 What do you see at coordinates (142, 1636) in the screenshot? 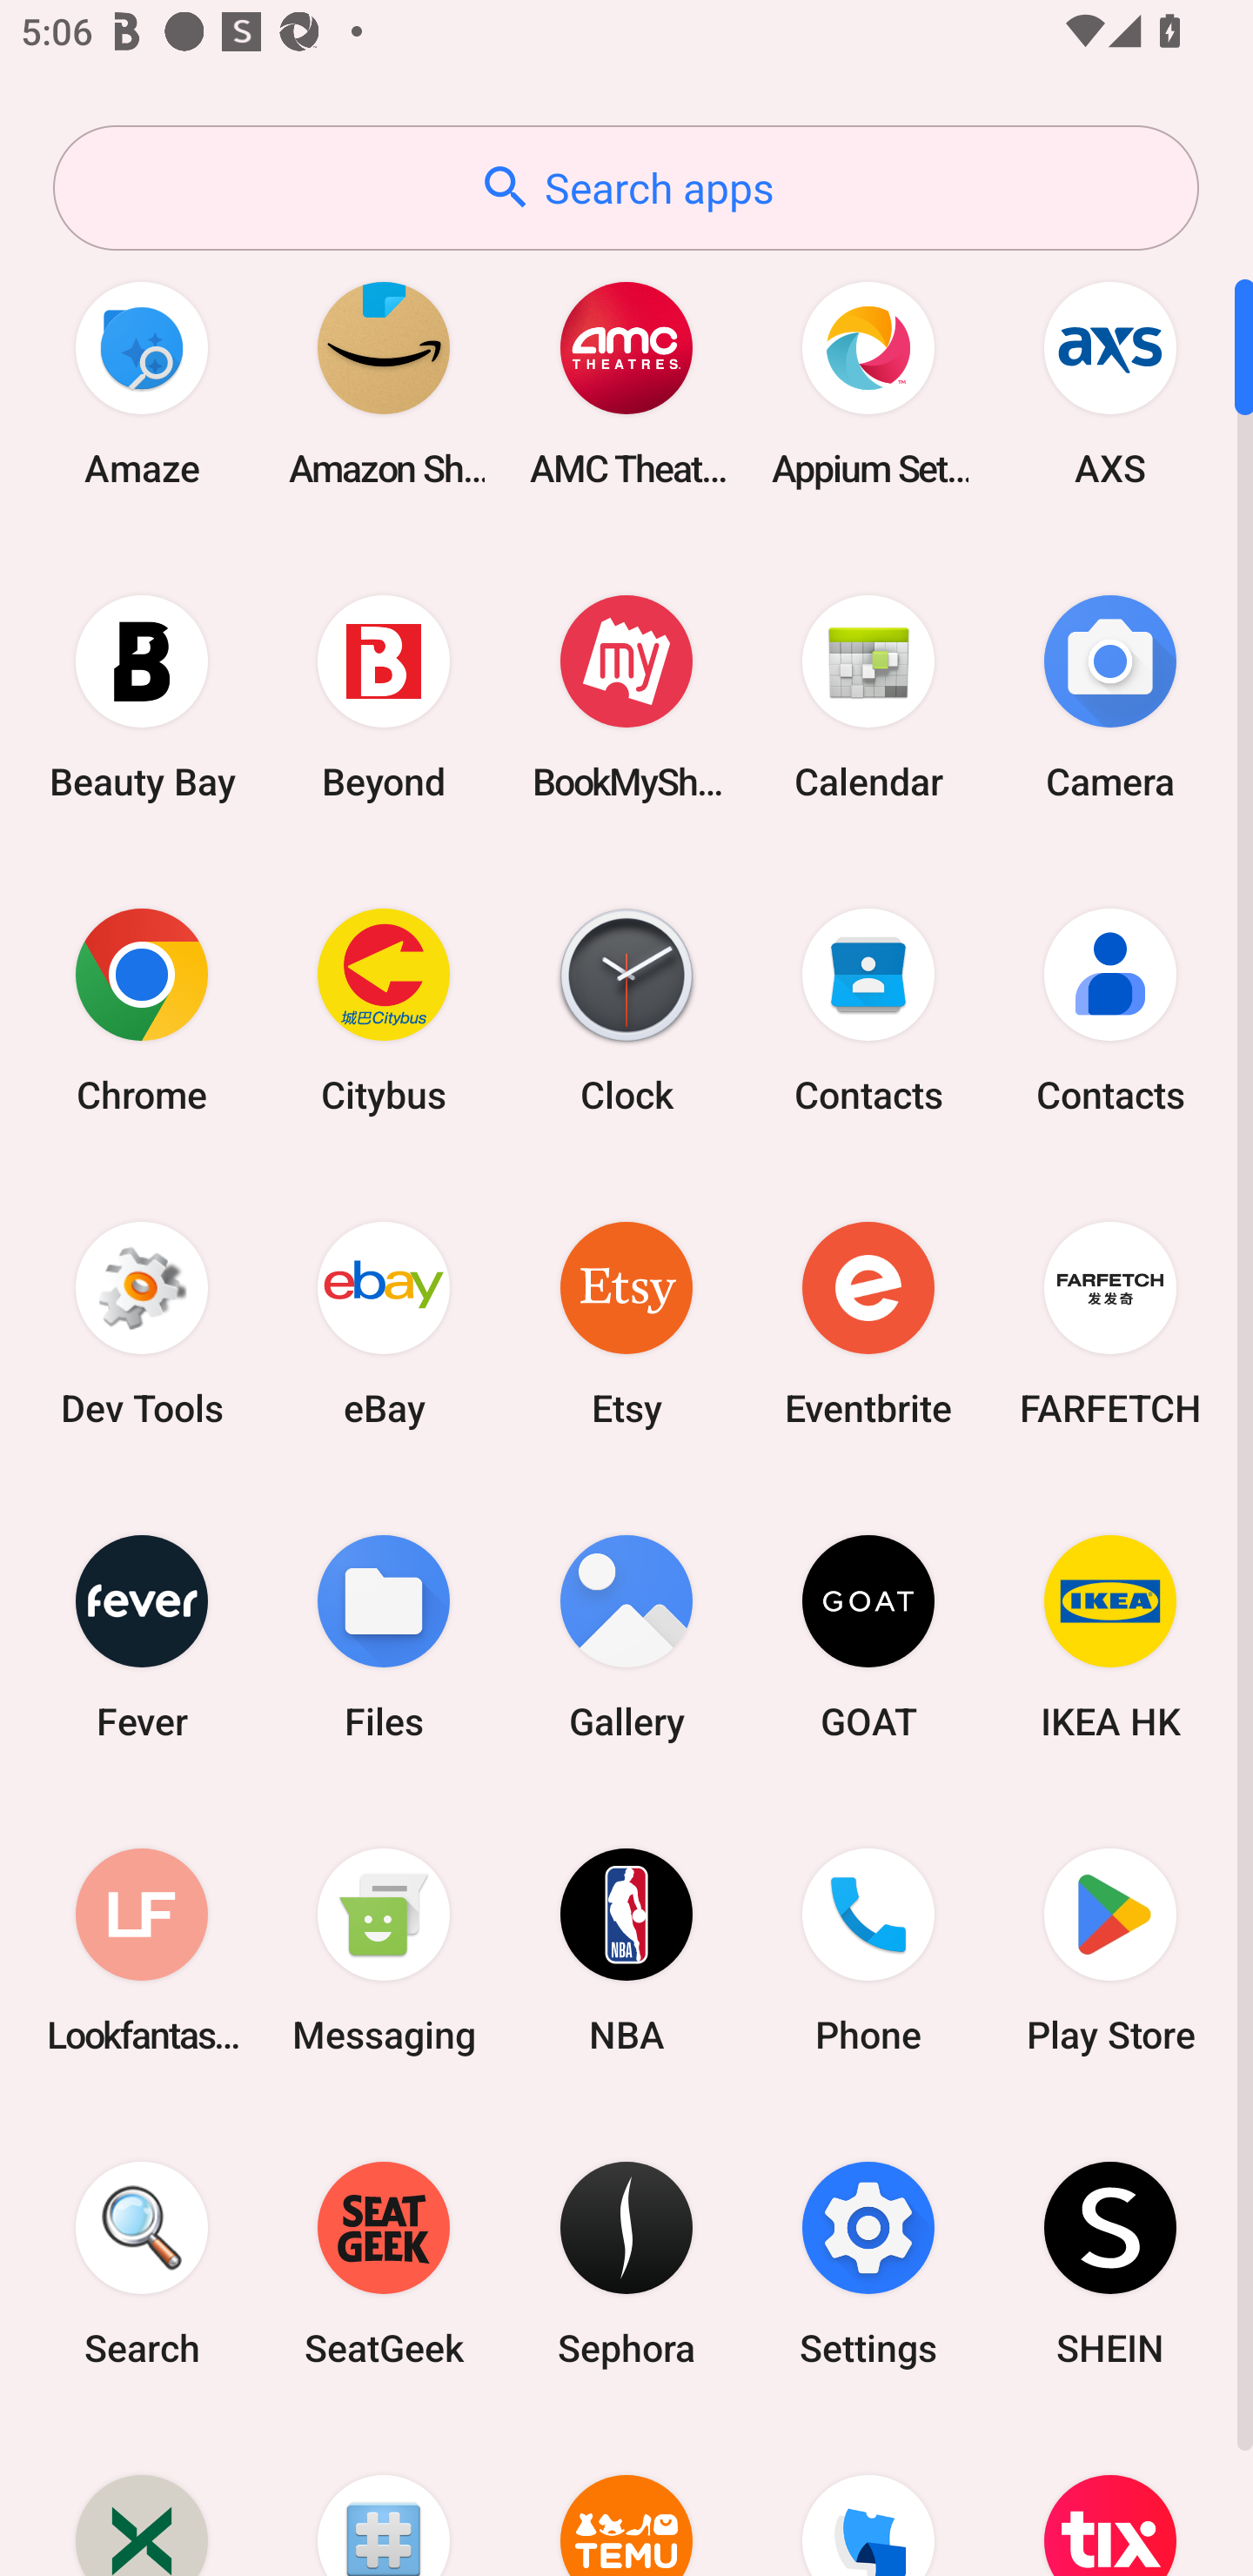
I see `Fever` at bounding box center [142, 1636].